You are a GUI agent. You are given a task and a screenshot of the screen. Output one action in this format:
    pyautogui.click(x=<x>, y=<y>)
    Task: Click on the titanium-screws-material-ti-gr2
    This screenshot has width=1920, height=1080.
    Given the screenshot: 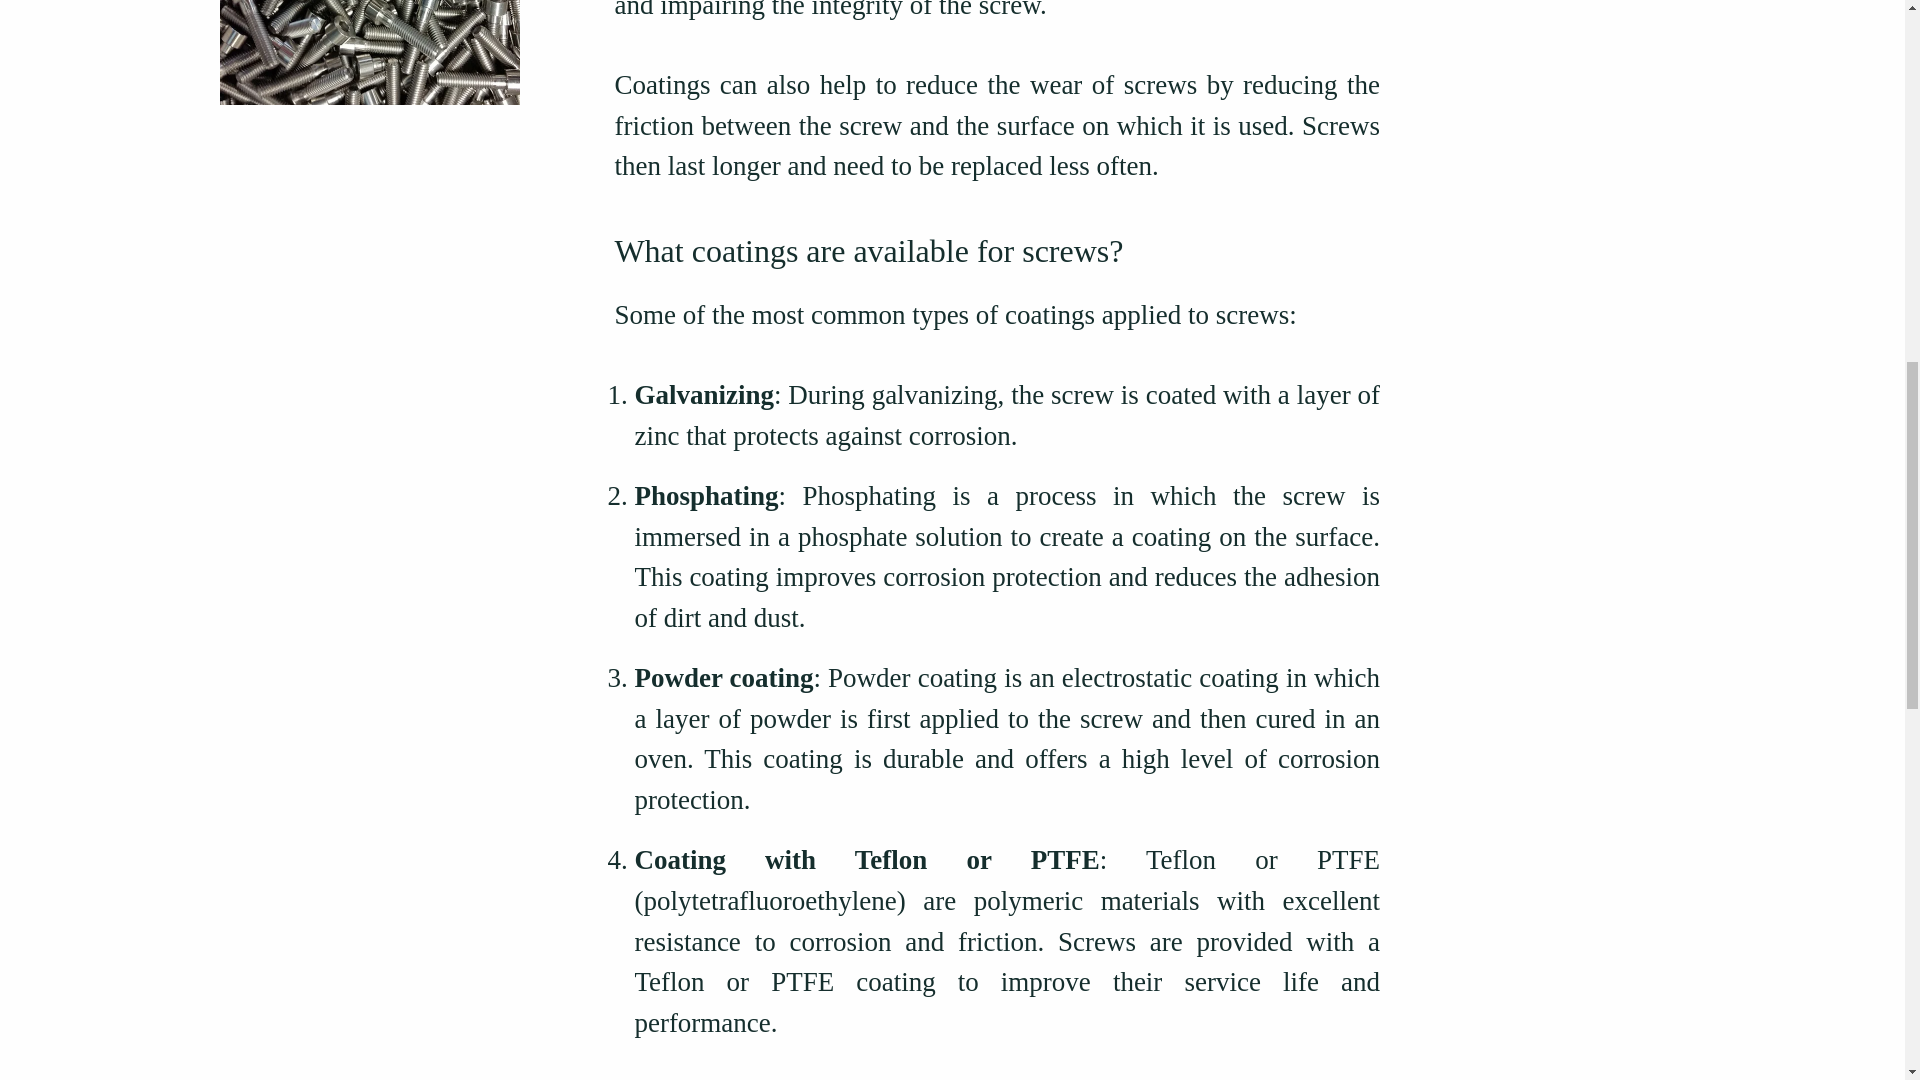 What is the action you would take?
    pyautogui.click(x=370, y=52)
    